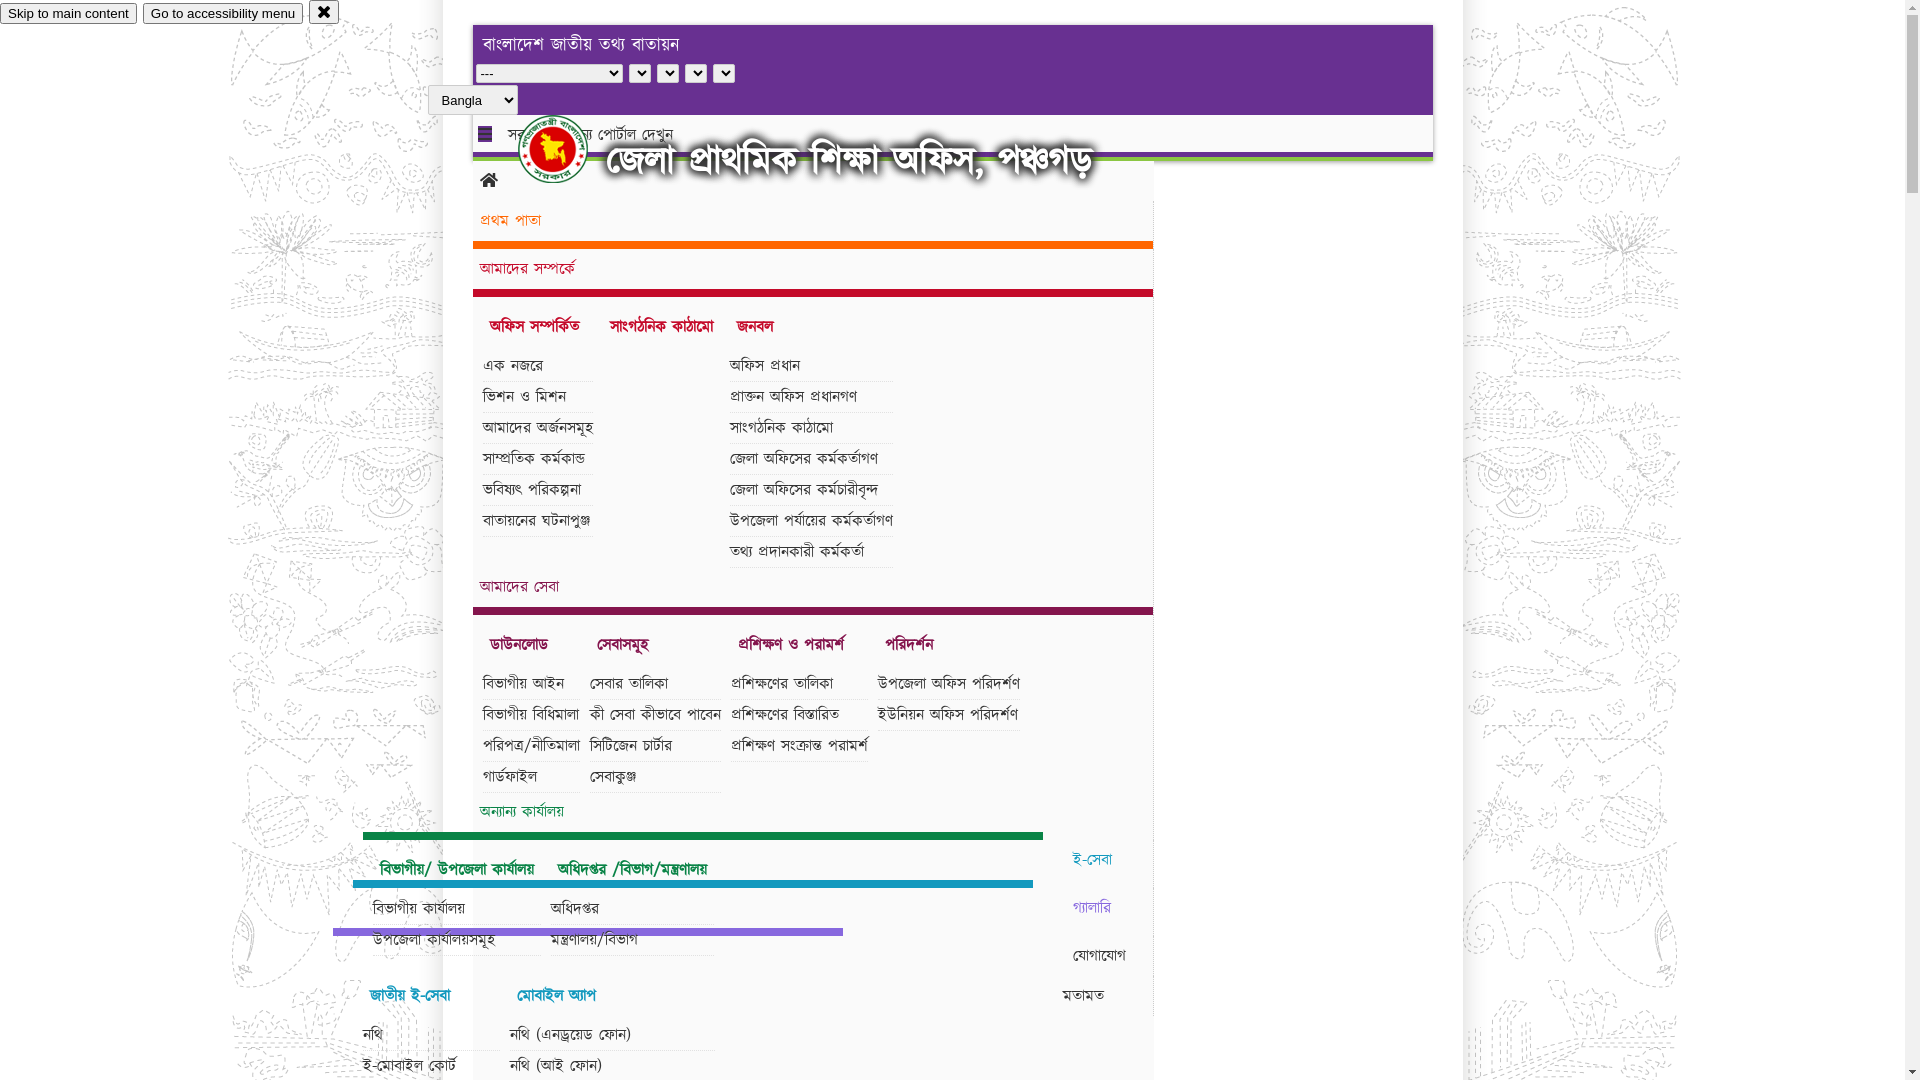  What do you see at coordinates (324, 12) in the screenshot?
I see `close` at bounding box center [324, 12].